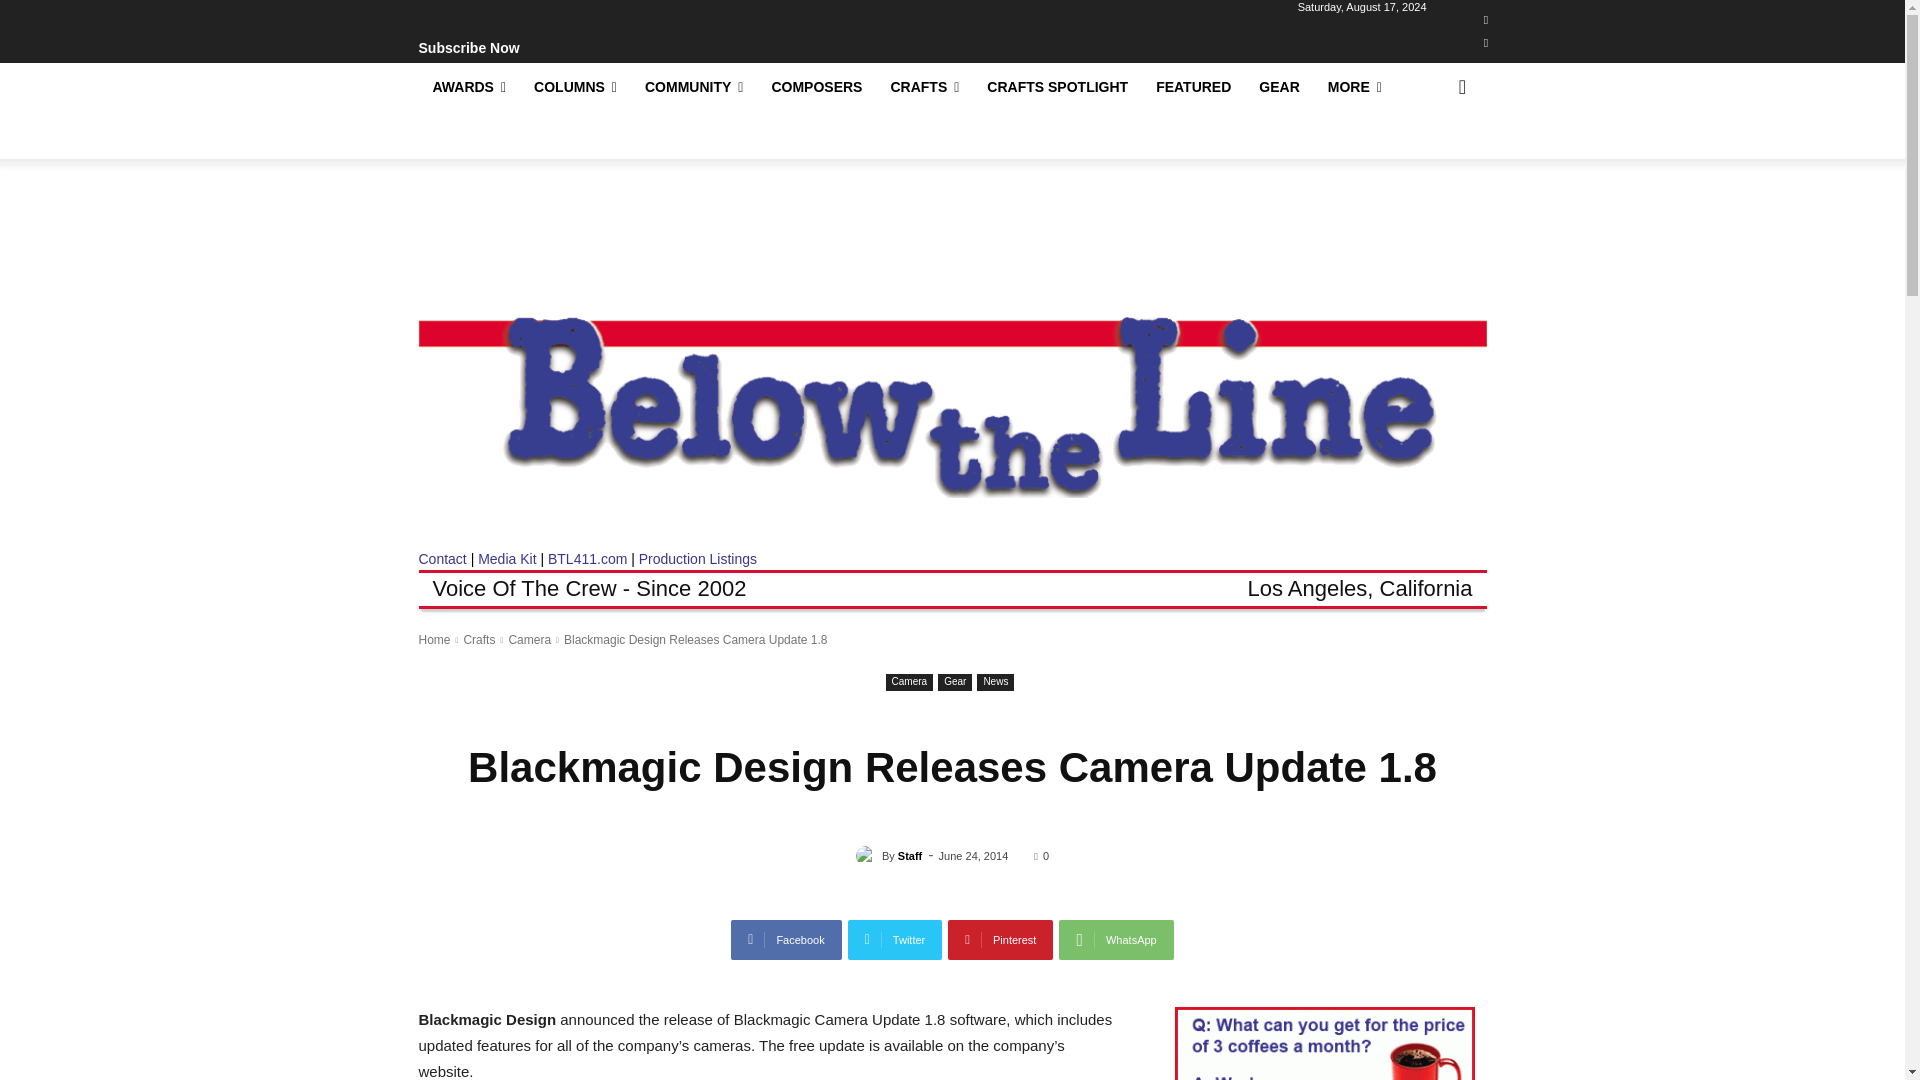 Image resolution: width=1920 pixels, height=1080 pixels. I want to click on Staff, so click(868, 856).